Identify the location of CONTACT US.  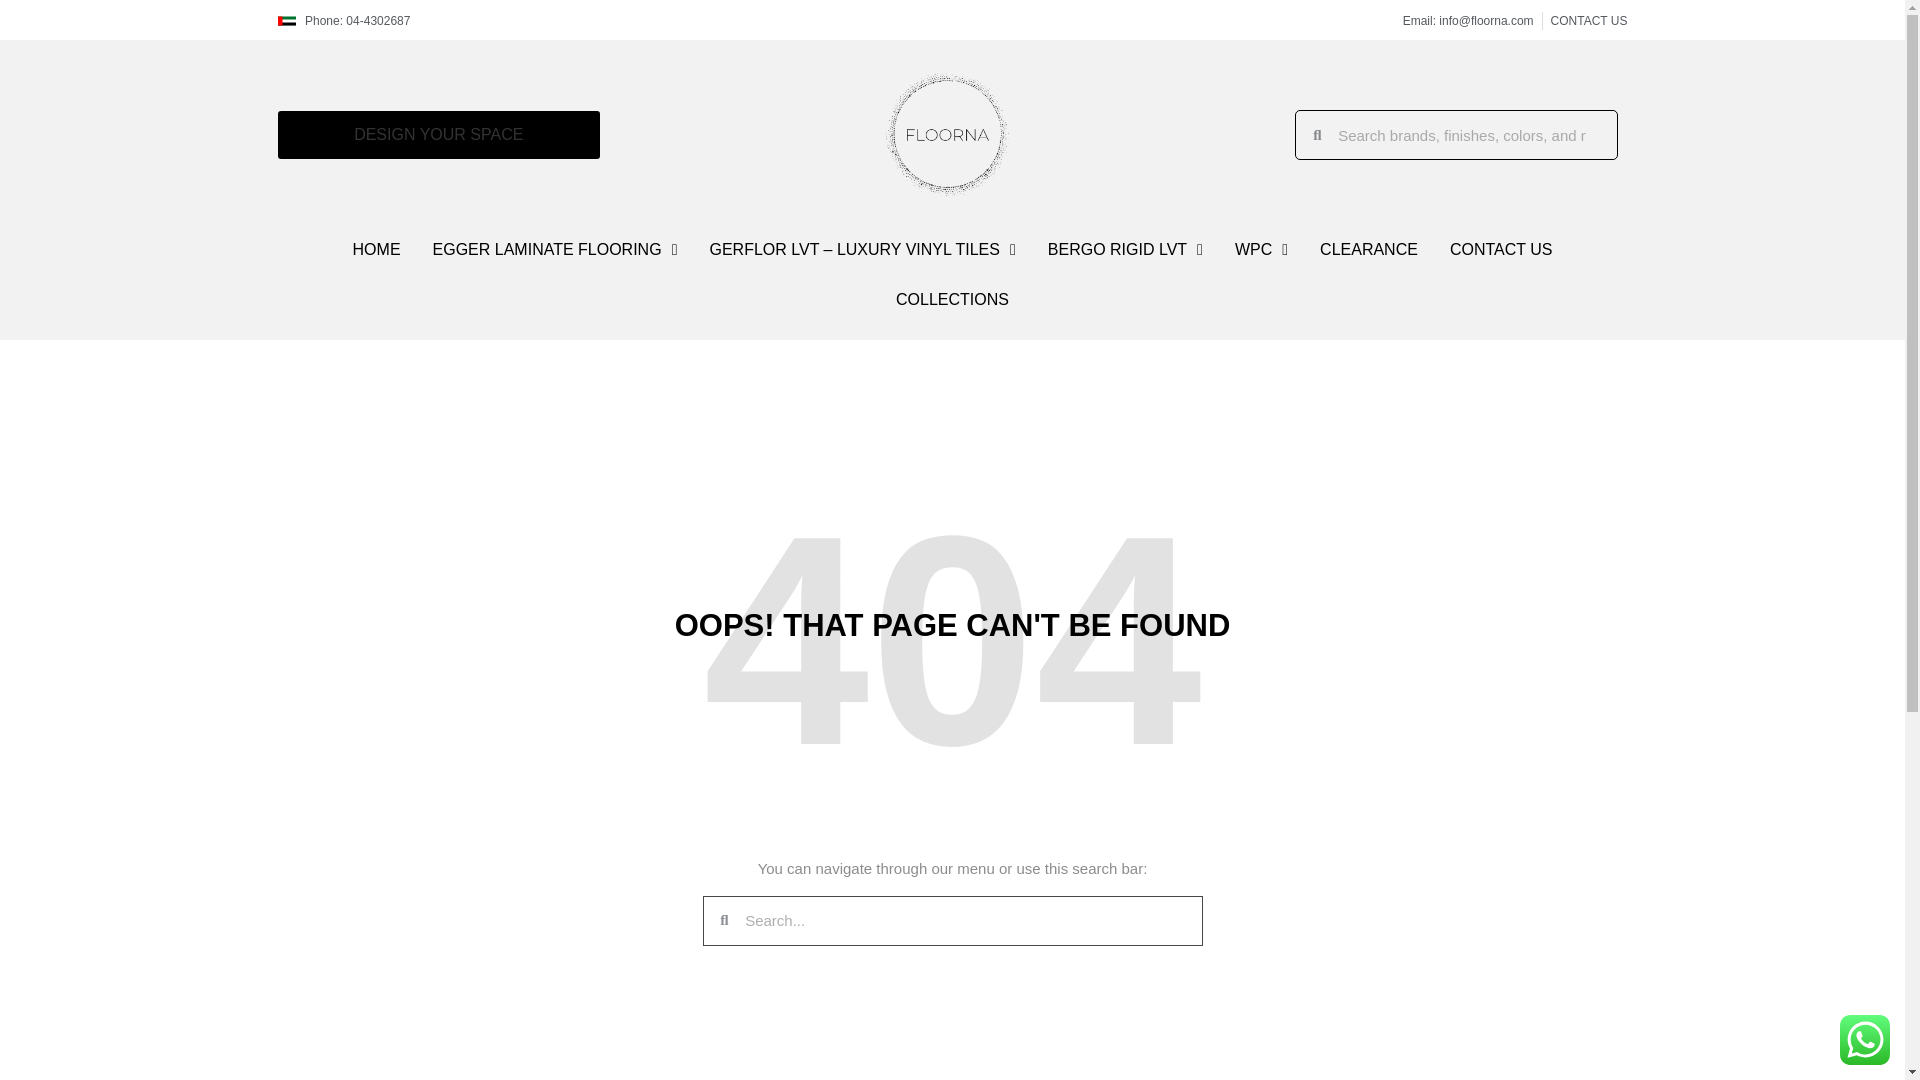
(1501, 250).